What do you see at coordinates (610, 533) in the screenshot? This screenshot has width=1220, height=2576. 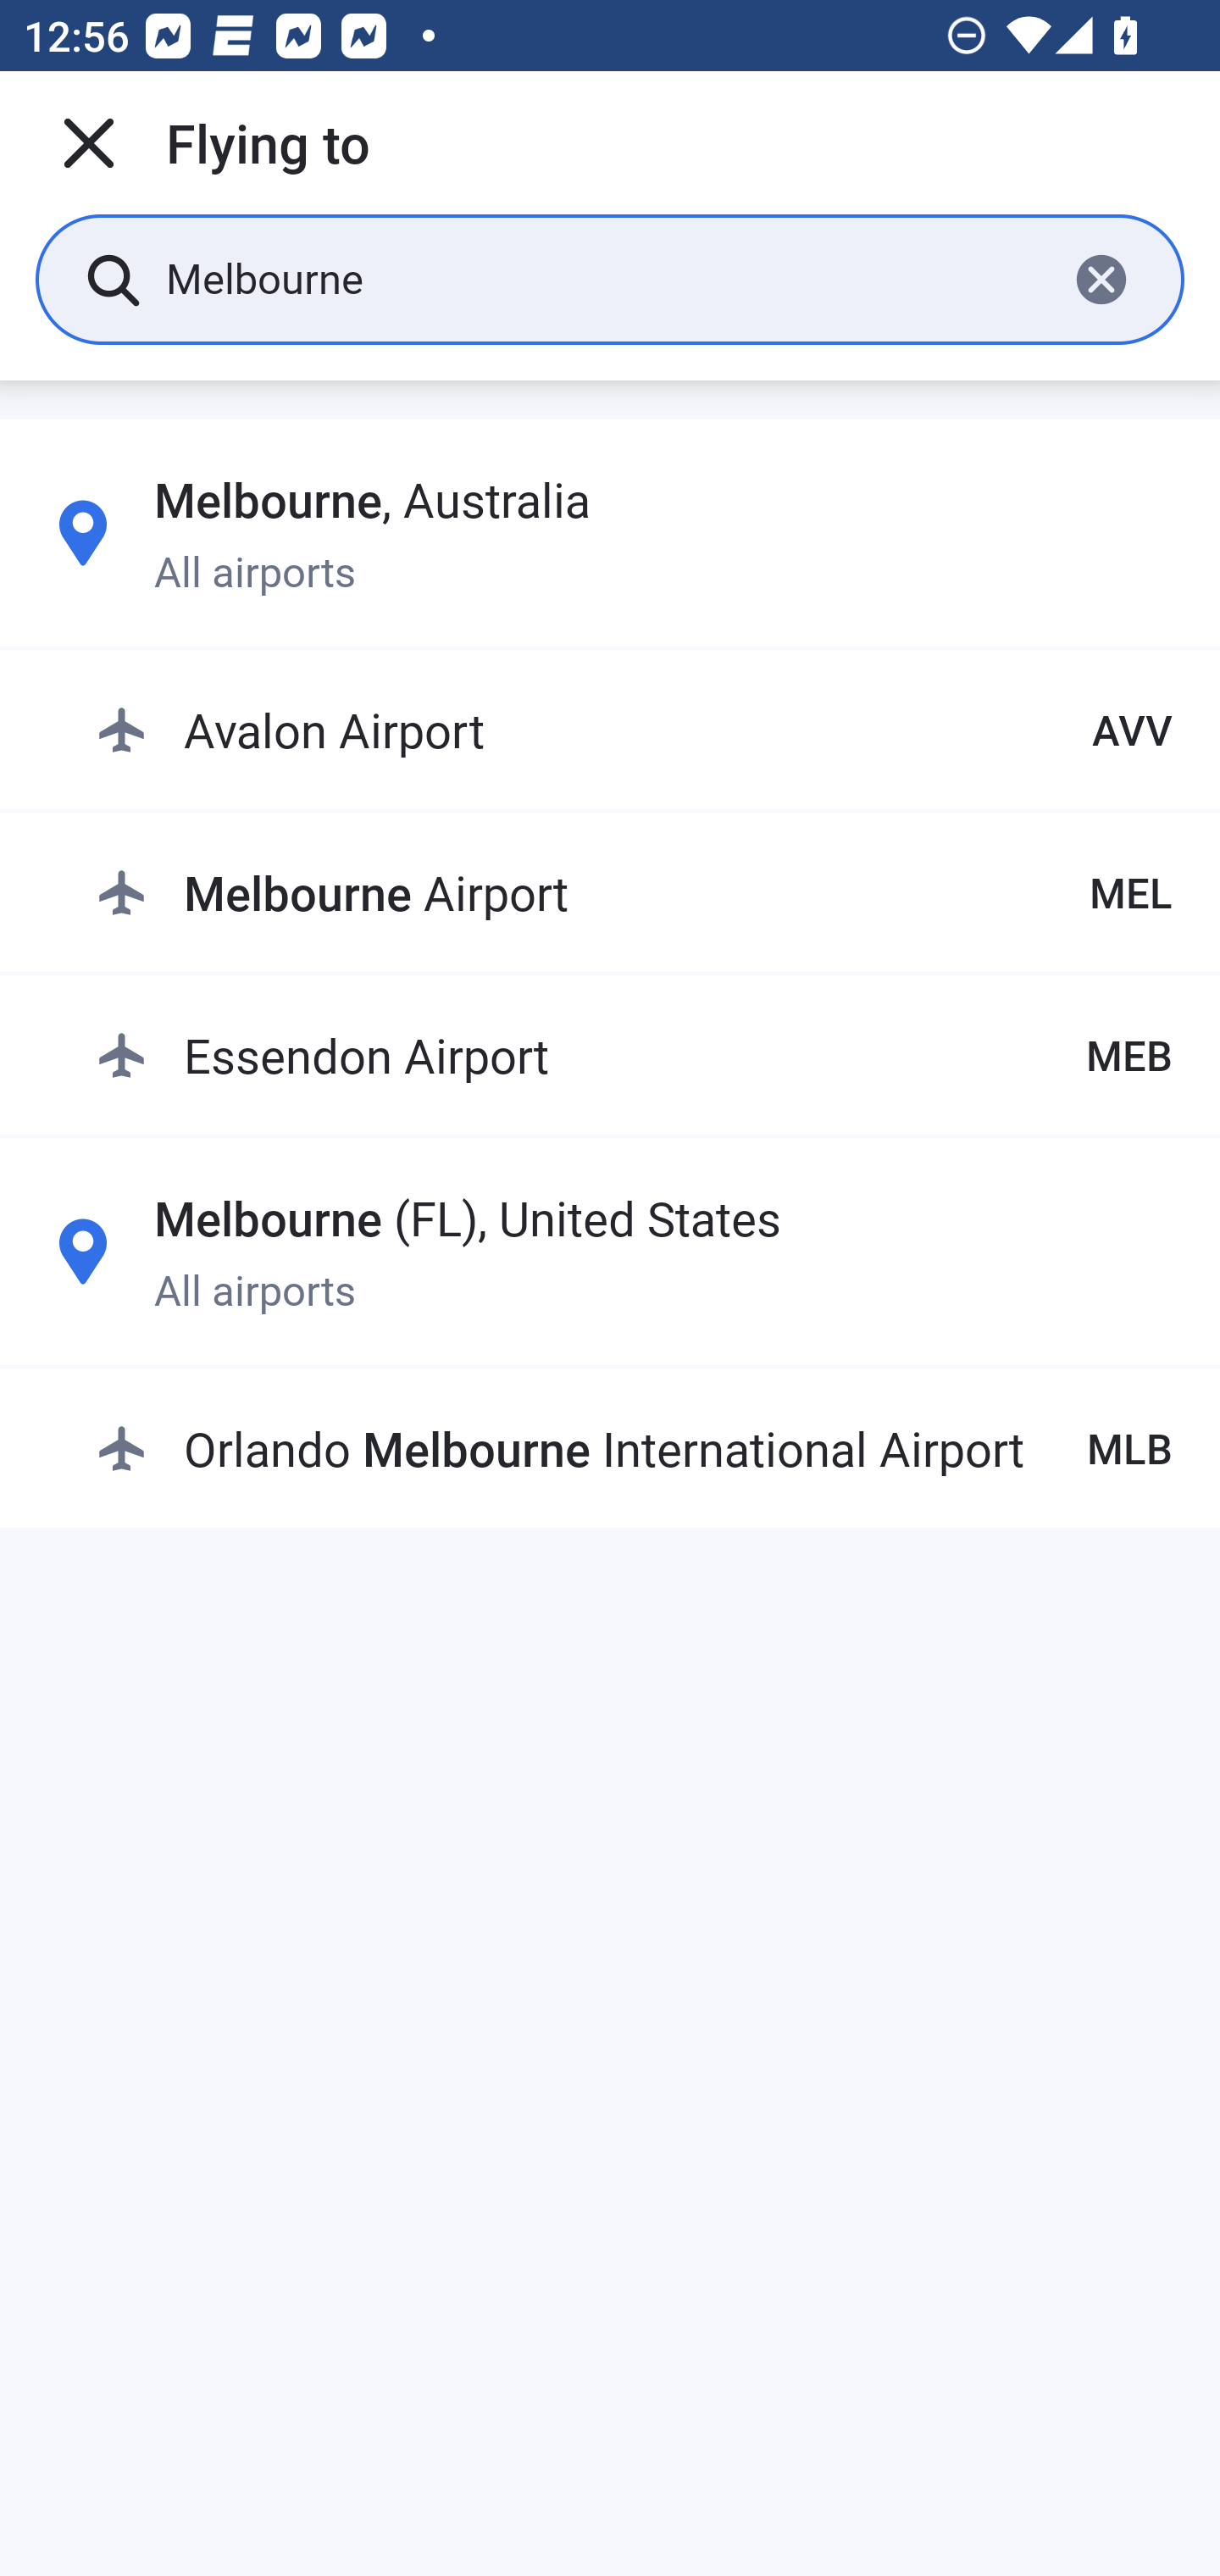 I see `Melbourne, Australia All airports` at bounding box center [610, 533].